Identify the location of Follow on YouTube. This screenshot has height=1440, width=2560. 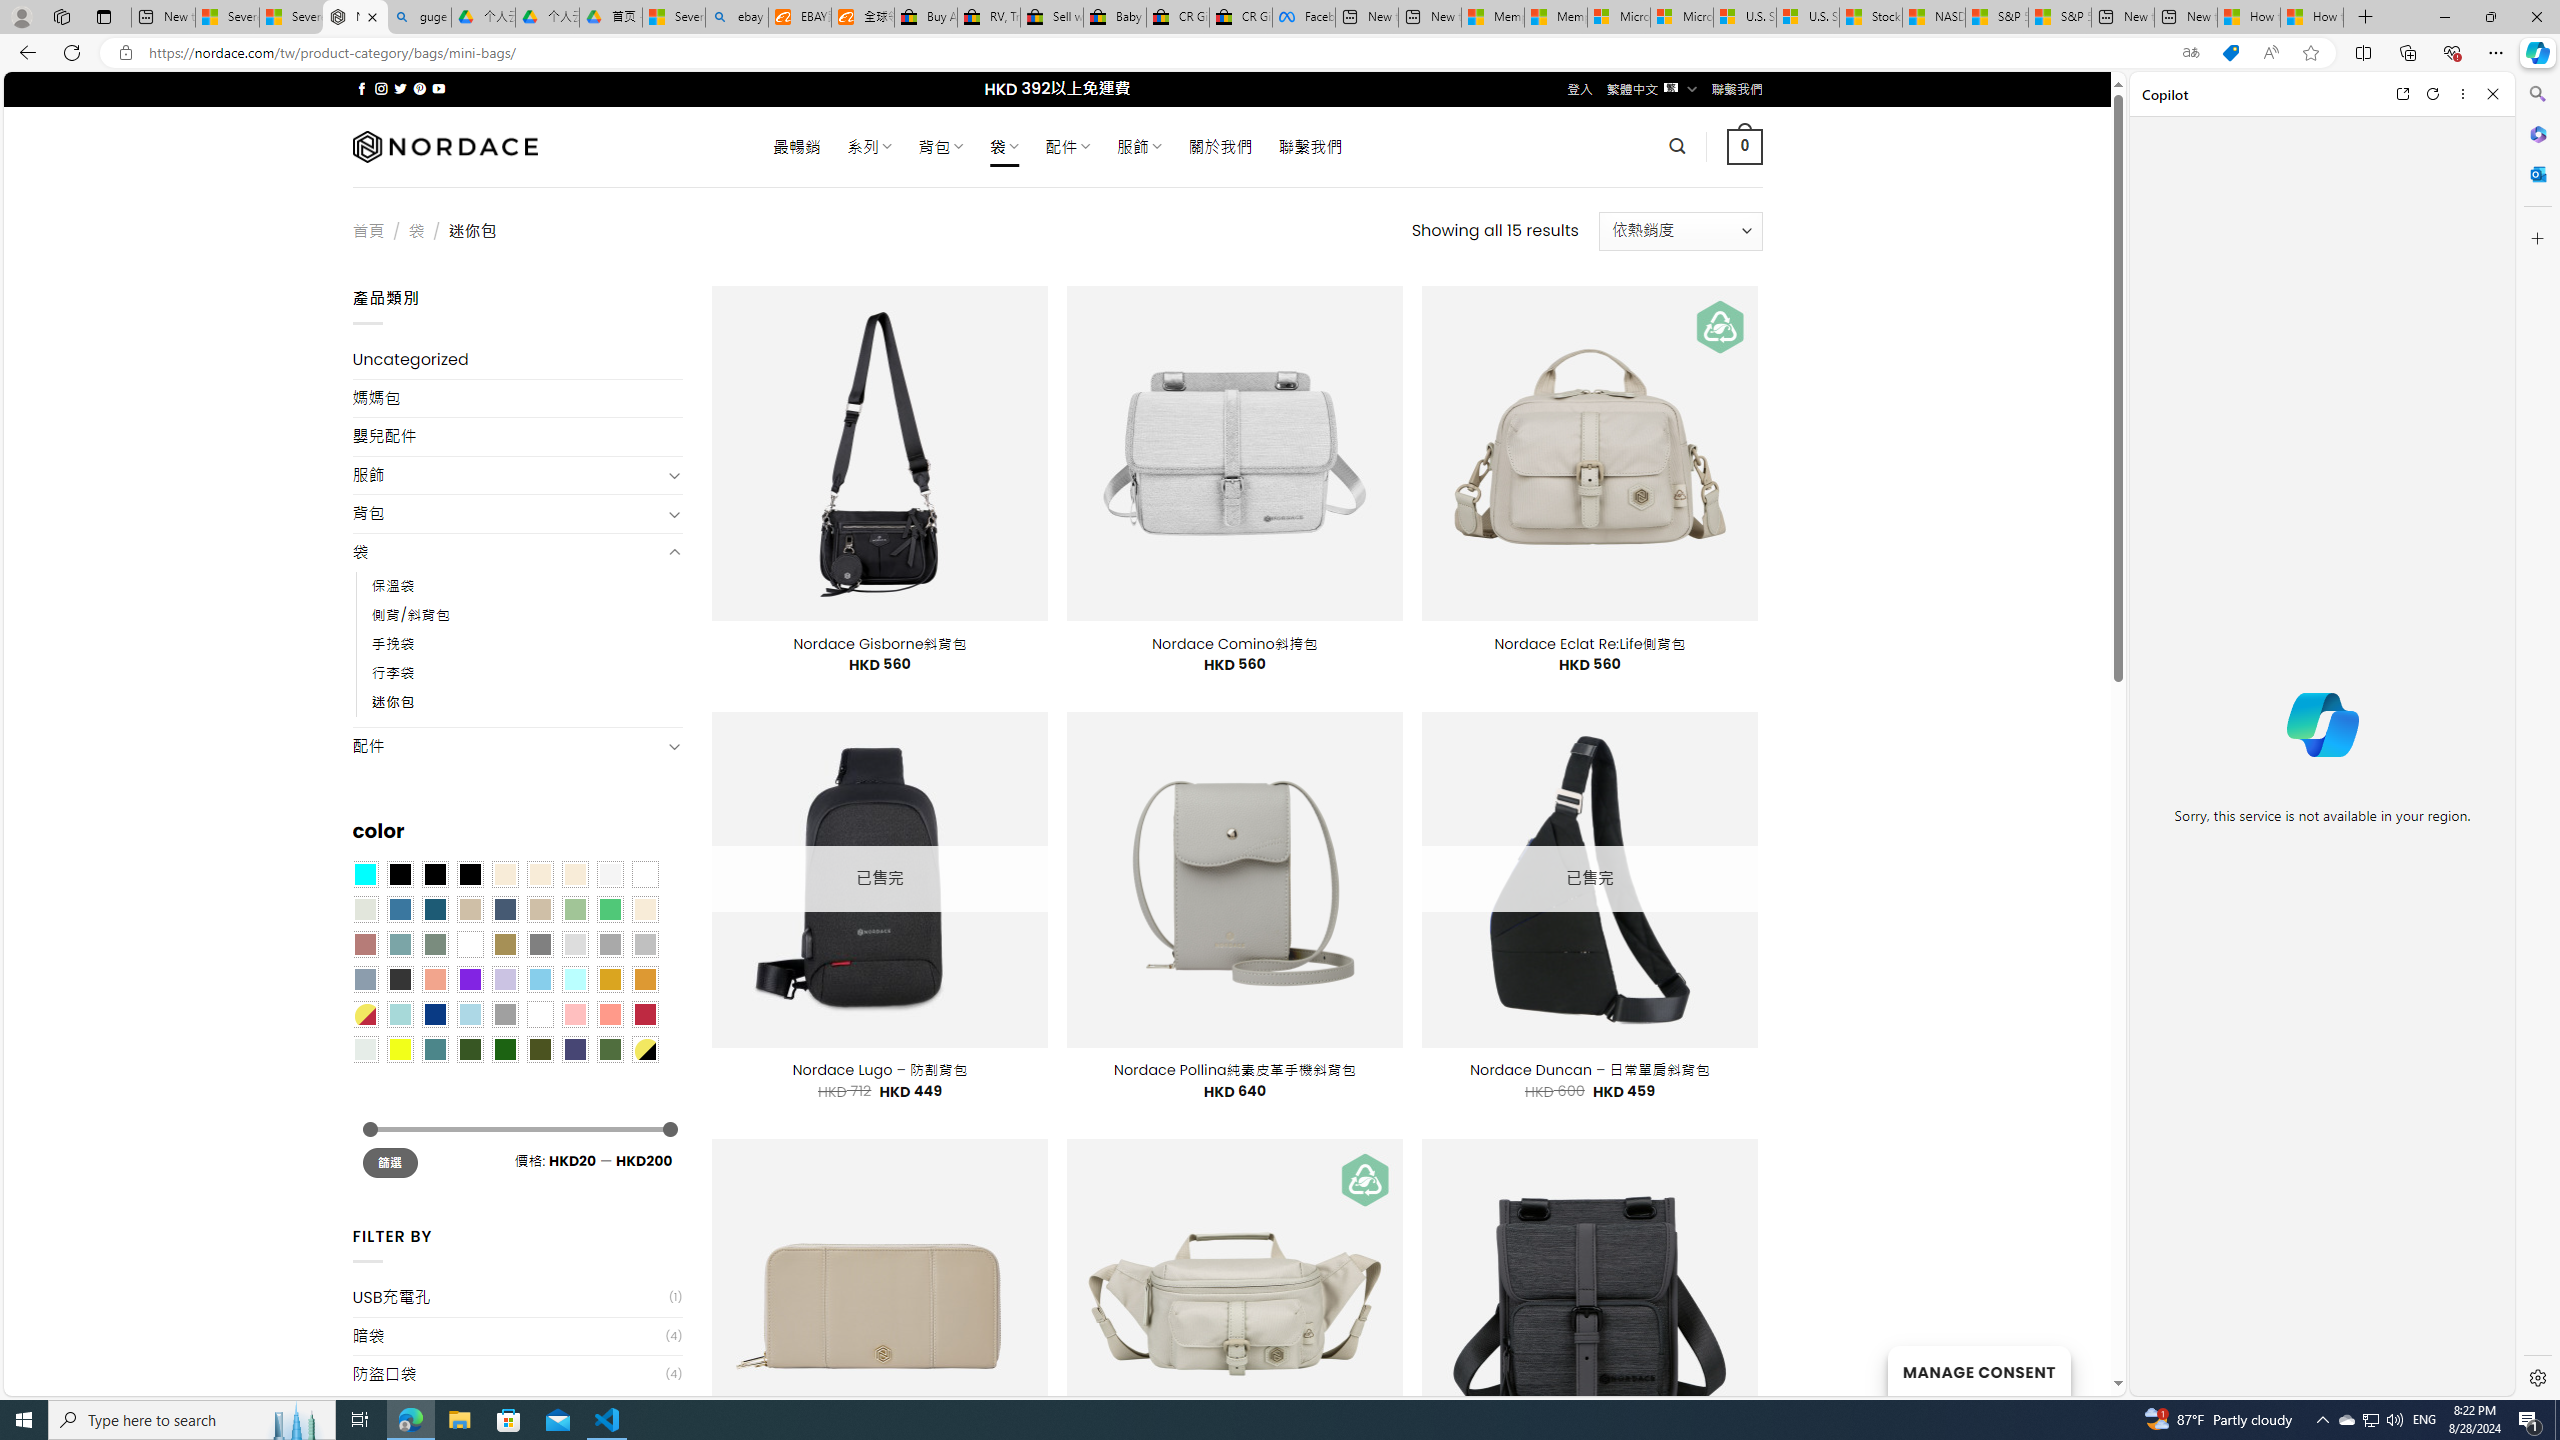
(438, 88).